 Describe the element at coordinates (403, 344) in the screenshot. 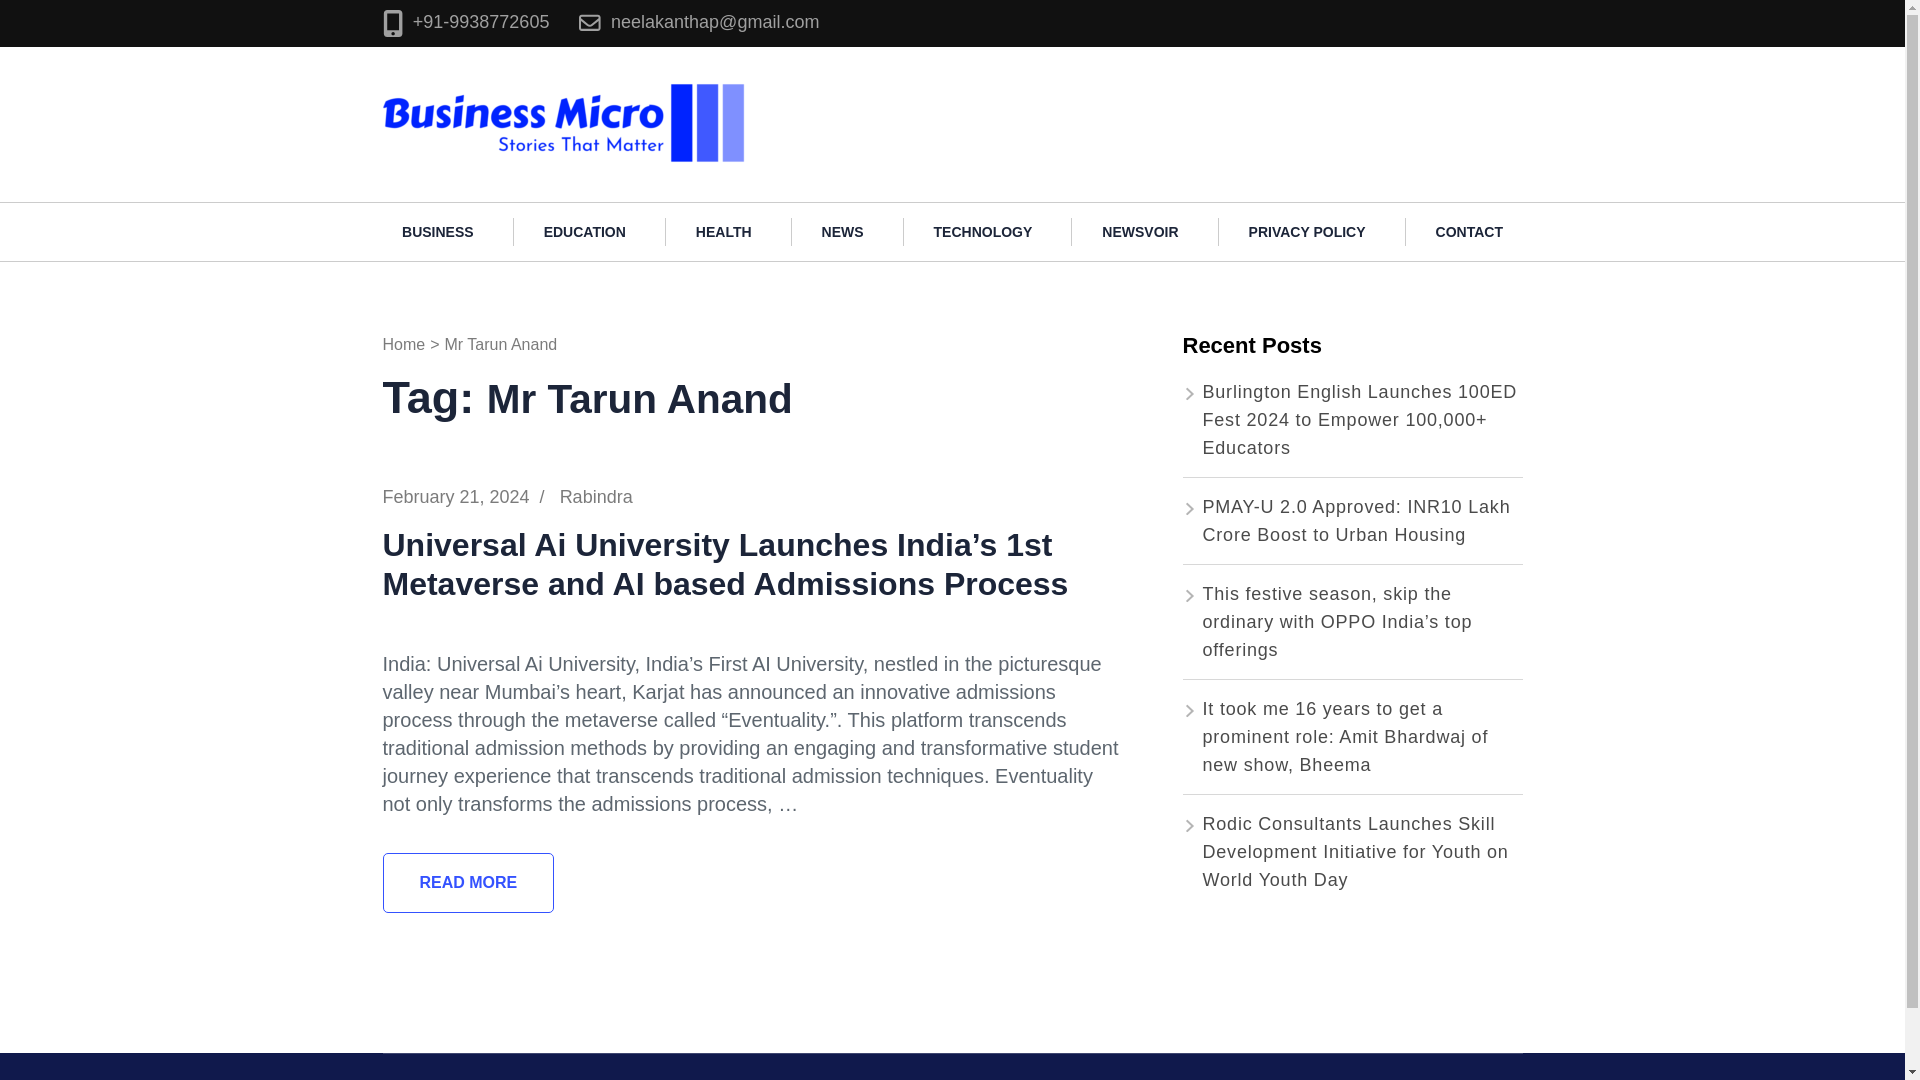

I see `Home` at that location.